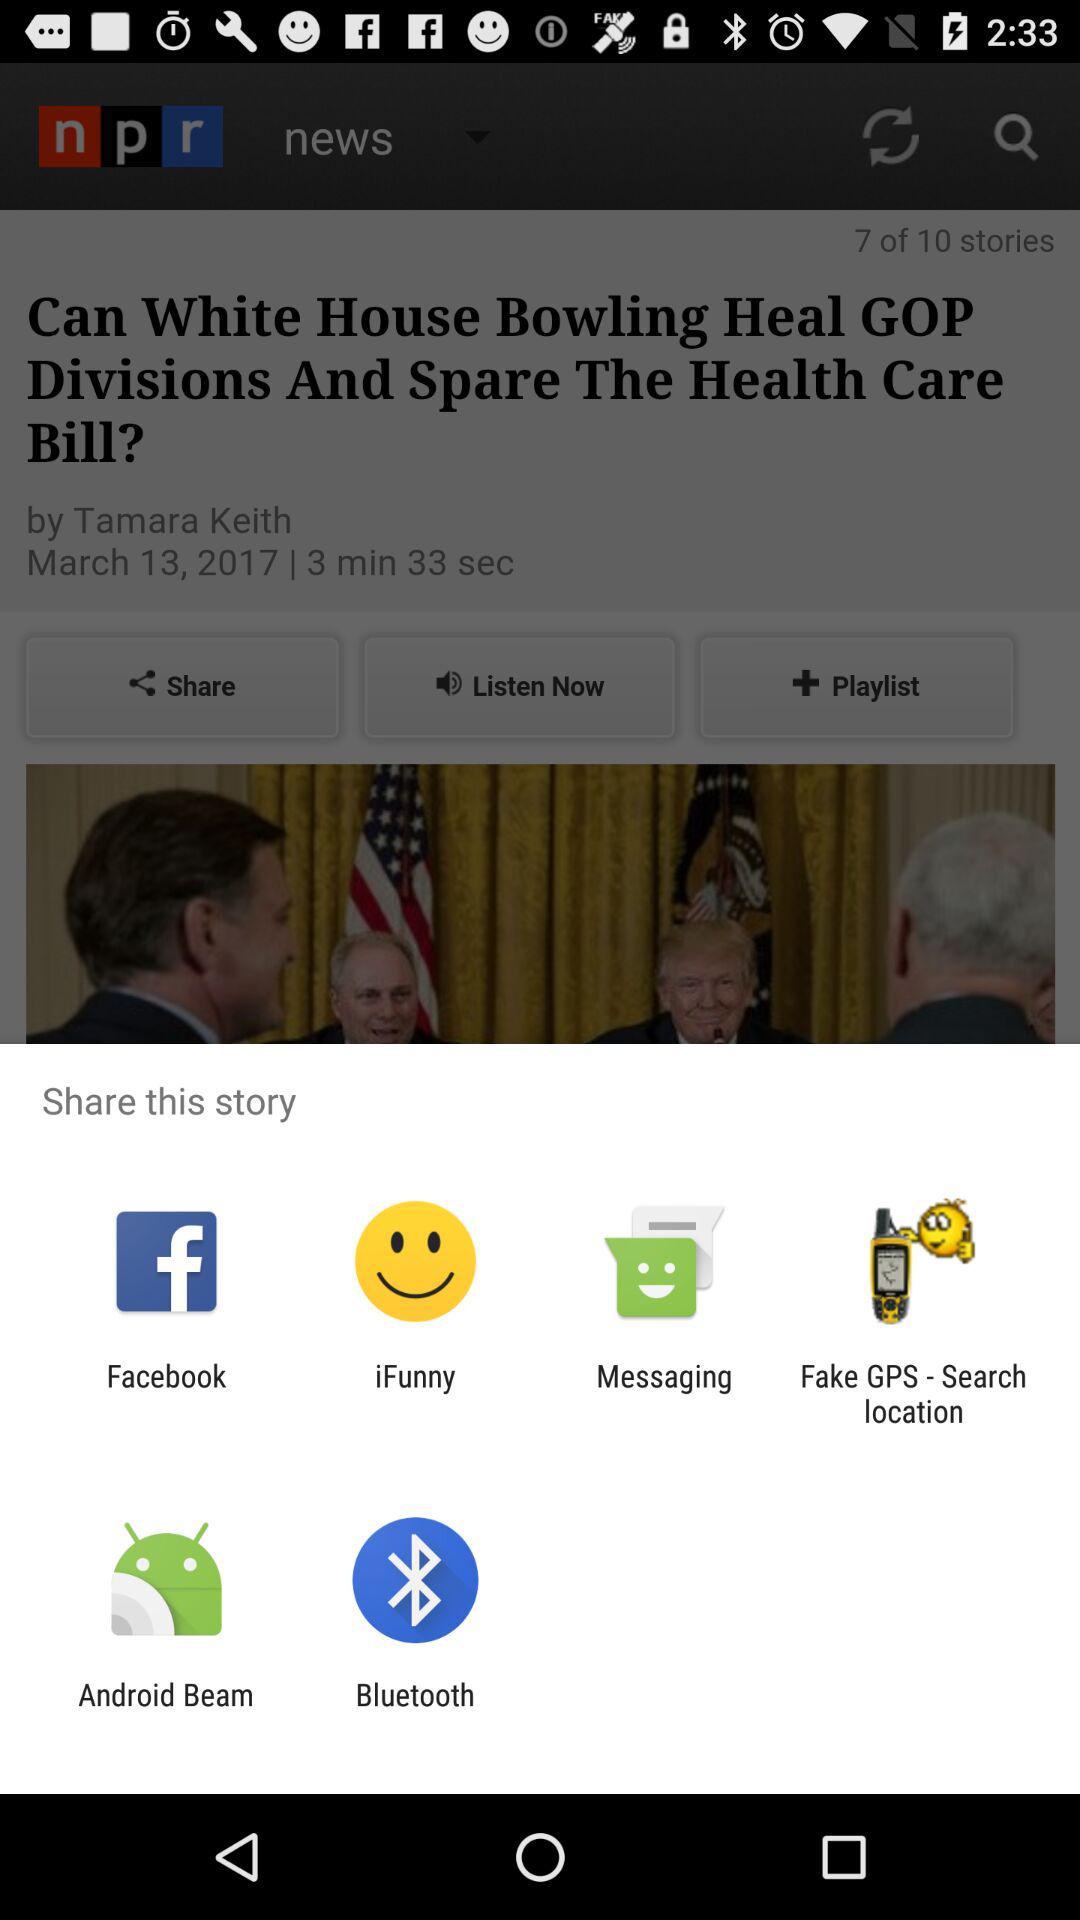 This screenshot has width=1080, height=1920. What do you see at coordinates (415, 1393) in the screenshot?
I see `press the app to the left of messaging icon` at bounding box center [415, 1393].